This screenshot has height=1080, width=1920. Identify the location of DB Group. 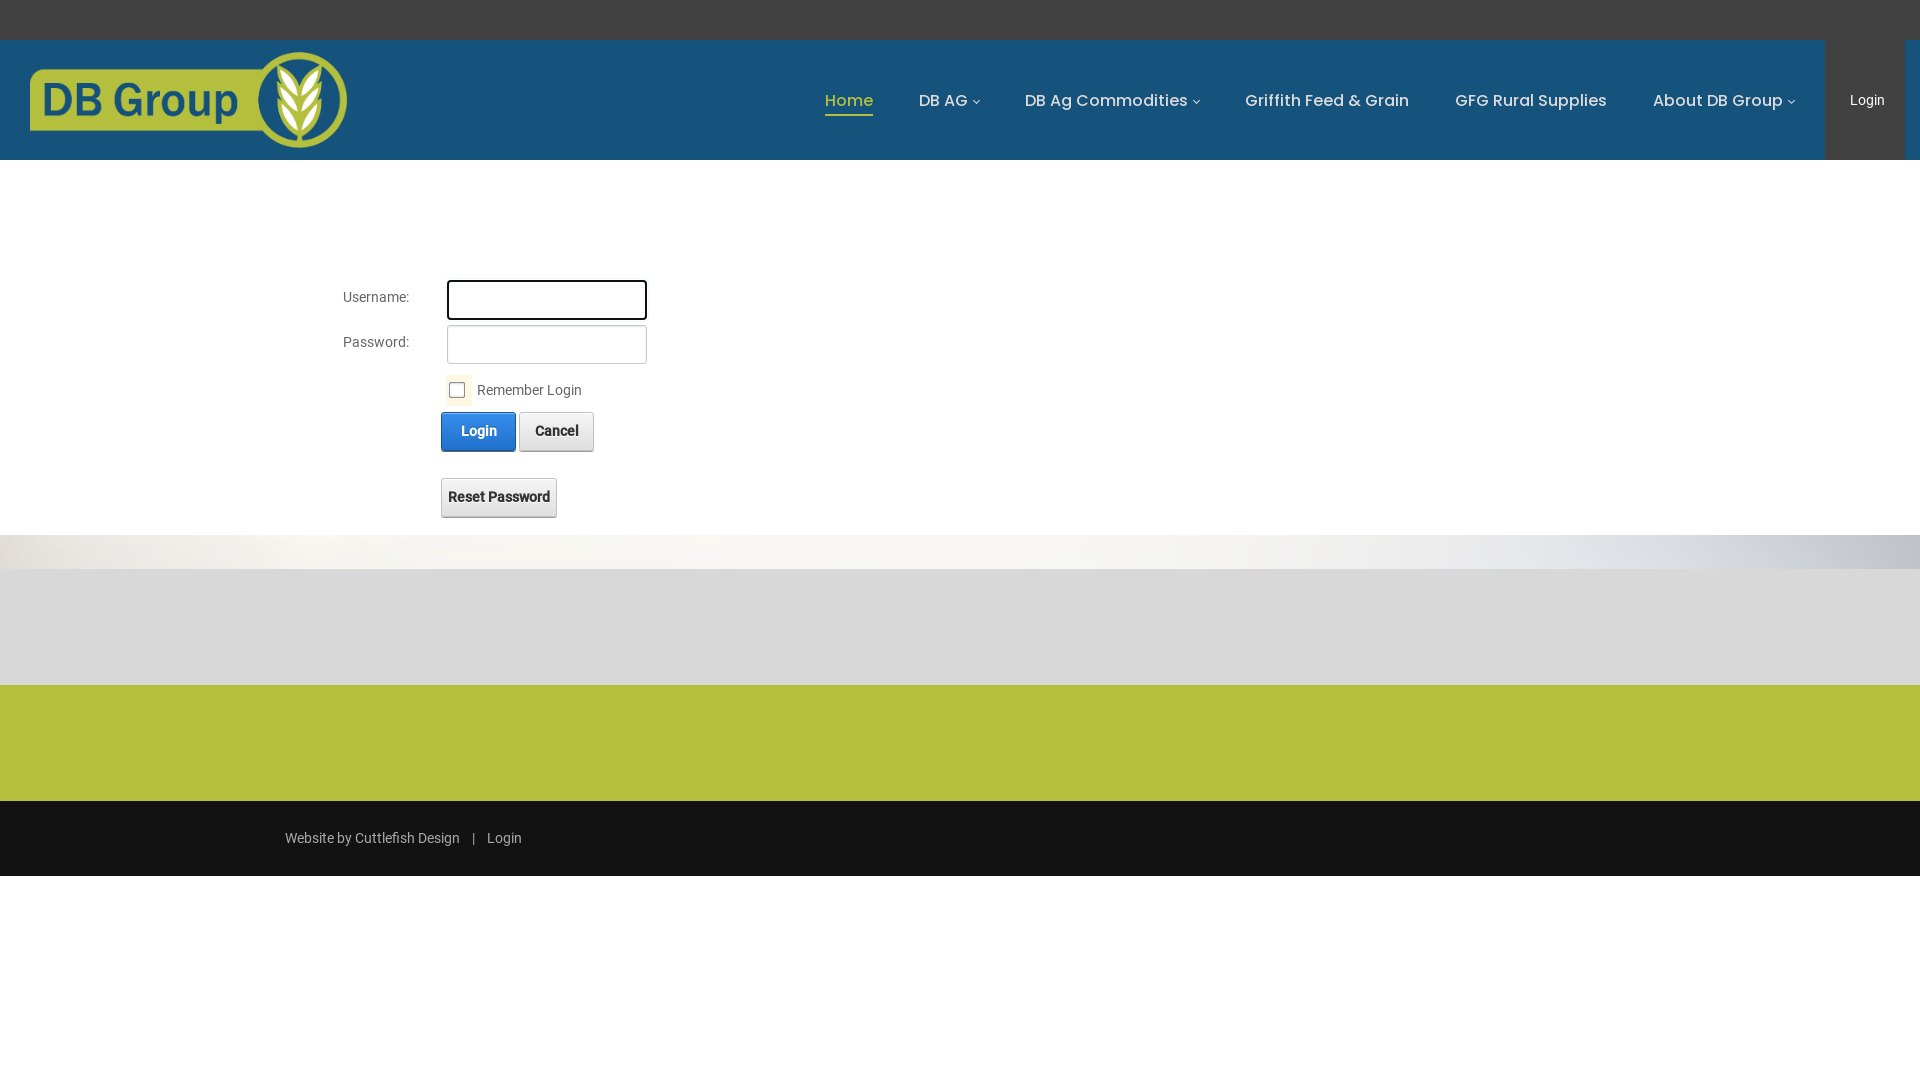
(188, 100).